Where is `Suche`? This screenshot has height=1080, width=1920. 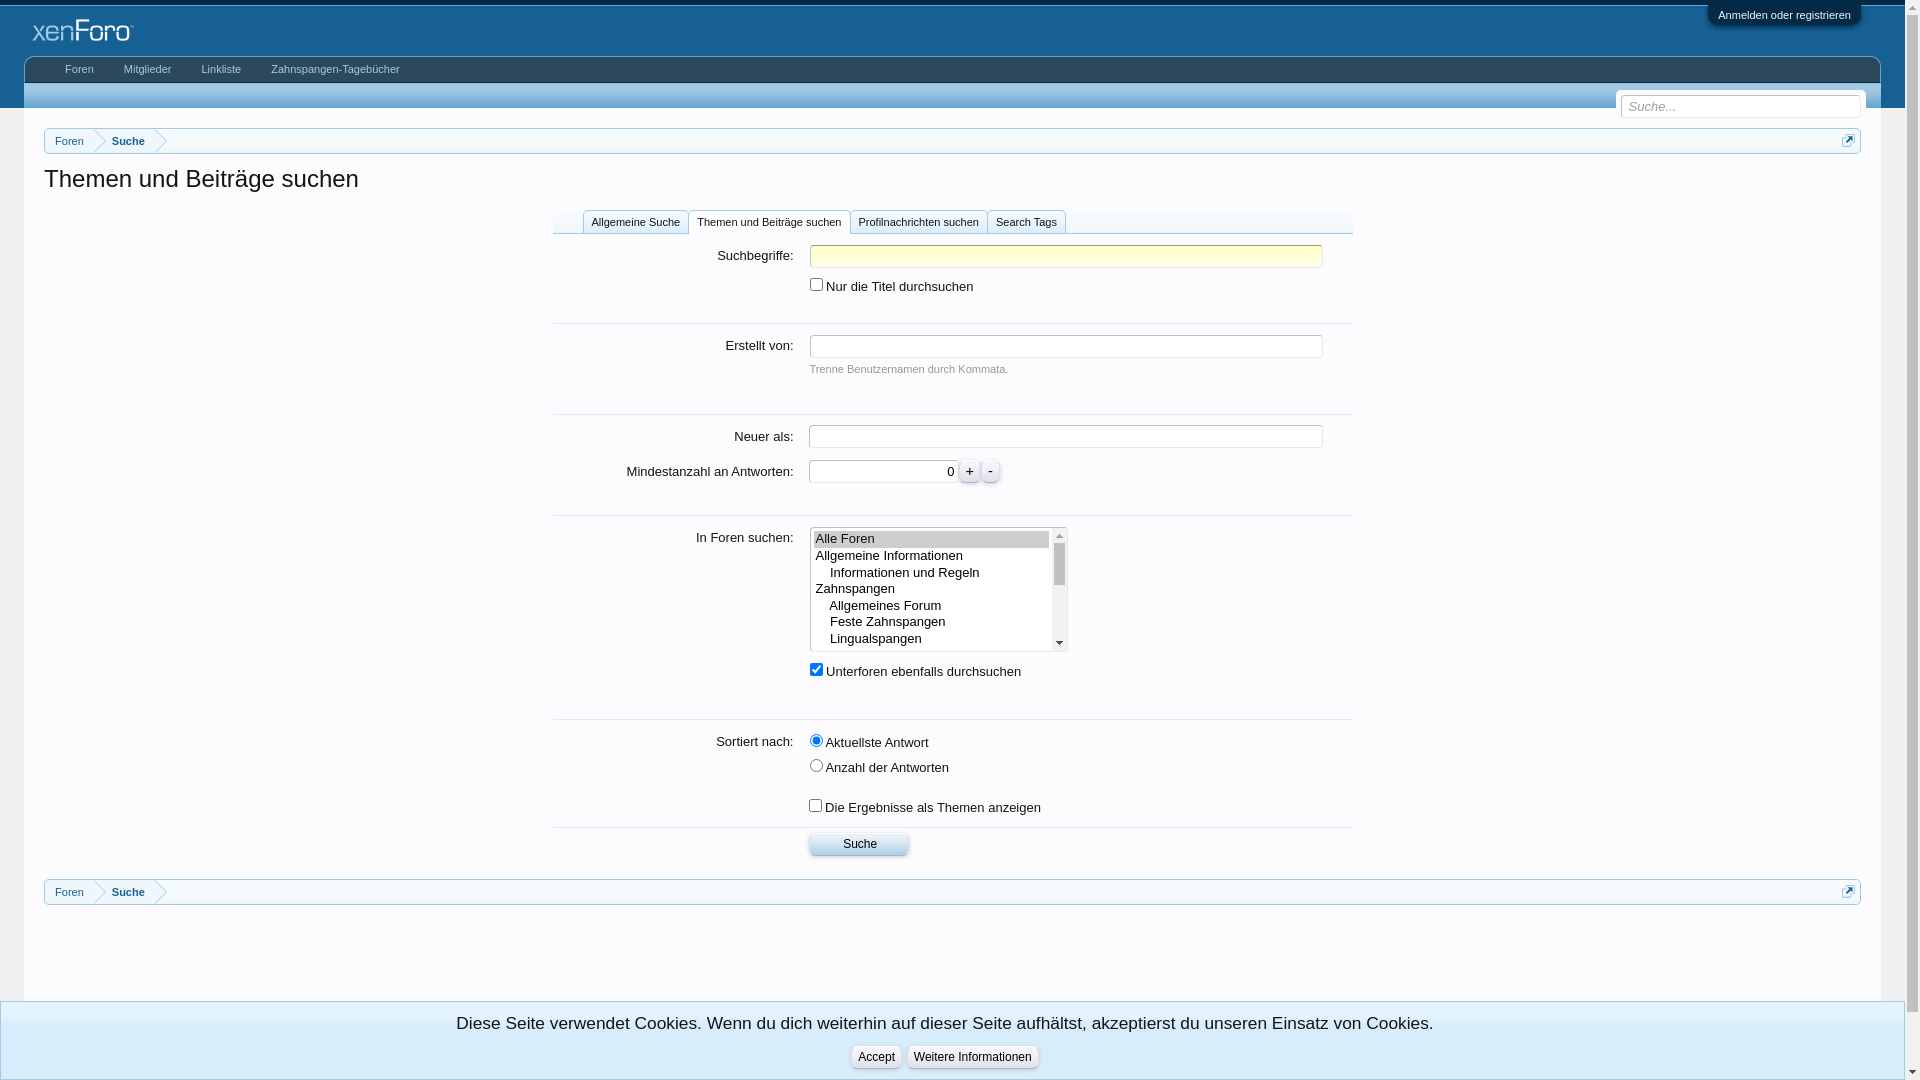
Suche is located at coordinates (124, 892).